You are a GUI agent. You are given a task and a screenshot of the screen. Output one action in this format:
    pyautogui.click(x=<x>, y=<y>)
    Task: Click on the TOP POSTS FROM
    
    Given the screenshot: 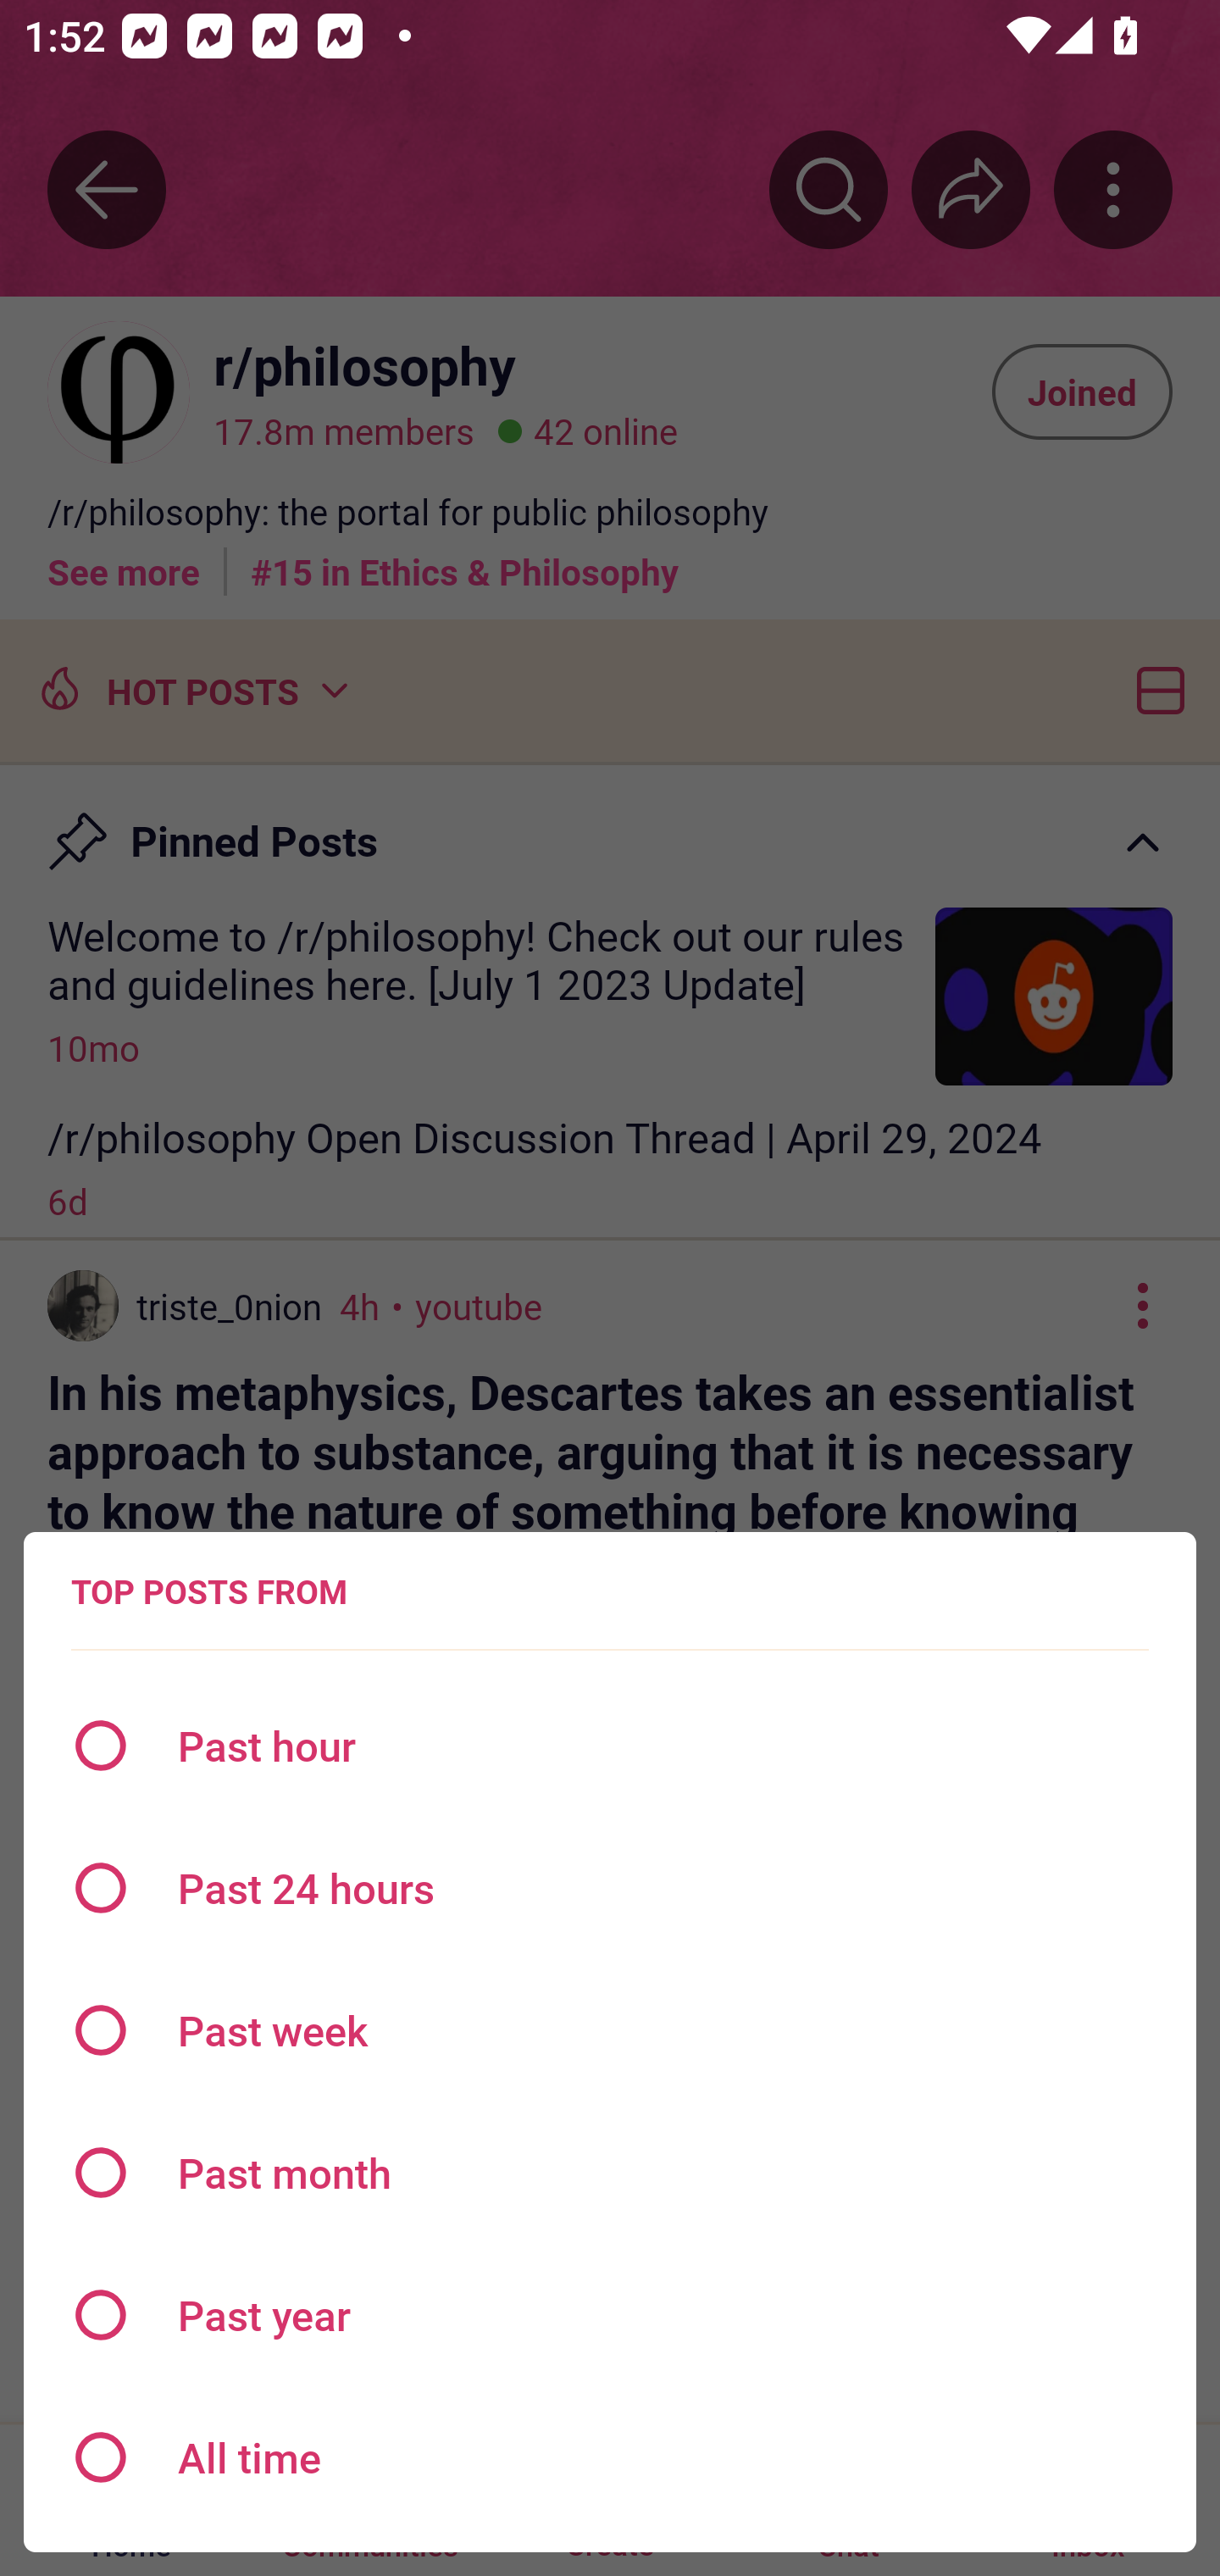 What is the action you would take?
    pyautogui.click(x=208, y=1591)
    